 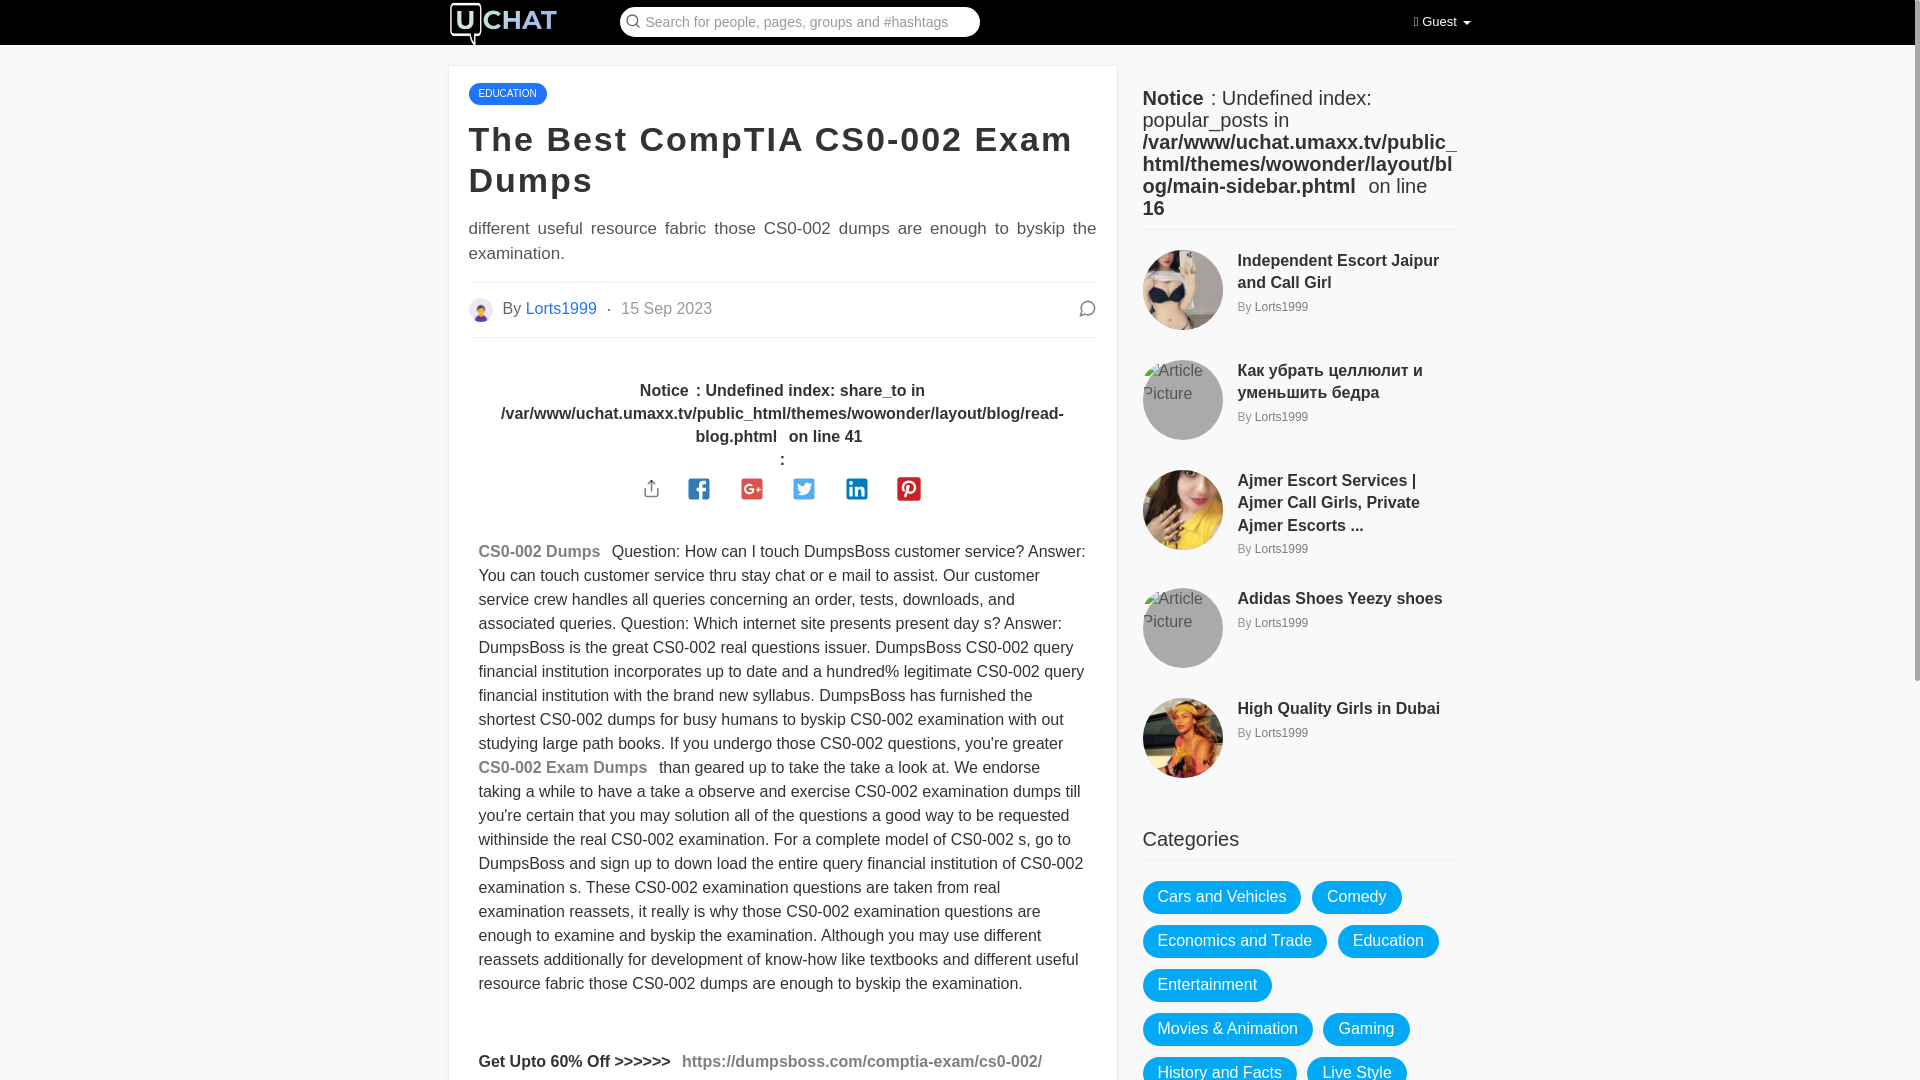 What do you see at coordinates (1281, 732) in the screenshot?
I see `Lorts1999` at bounding box center [1281, 732].